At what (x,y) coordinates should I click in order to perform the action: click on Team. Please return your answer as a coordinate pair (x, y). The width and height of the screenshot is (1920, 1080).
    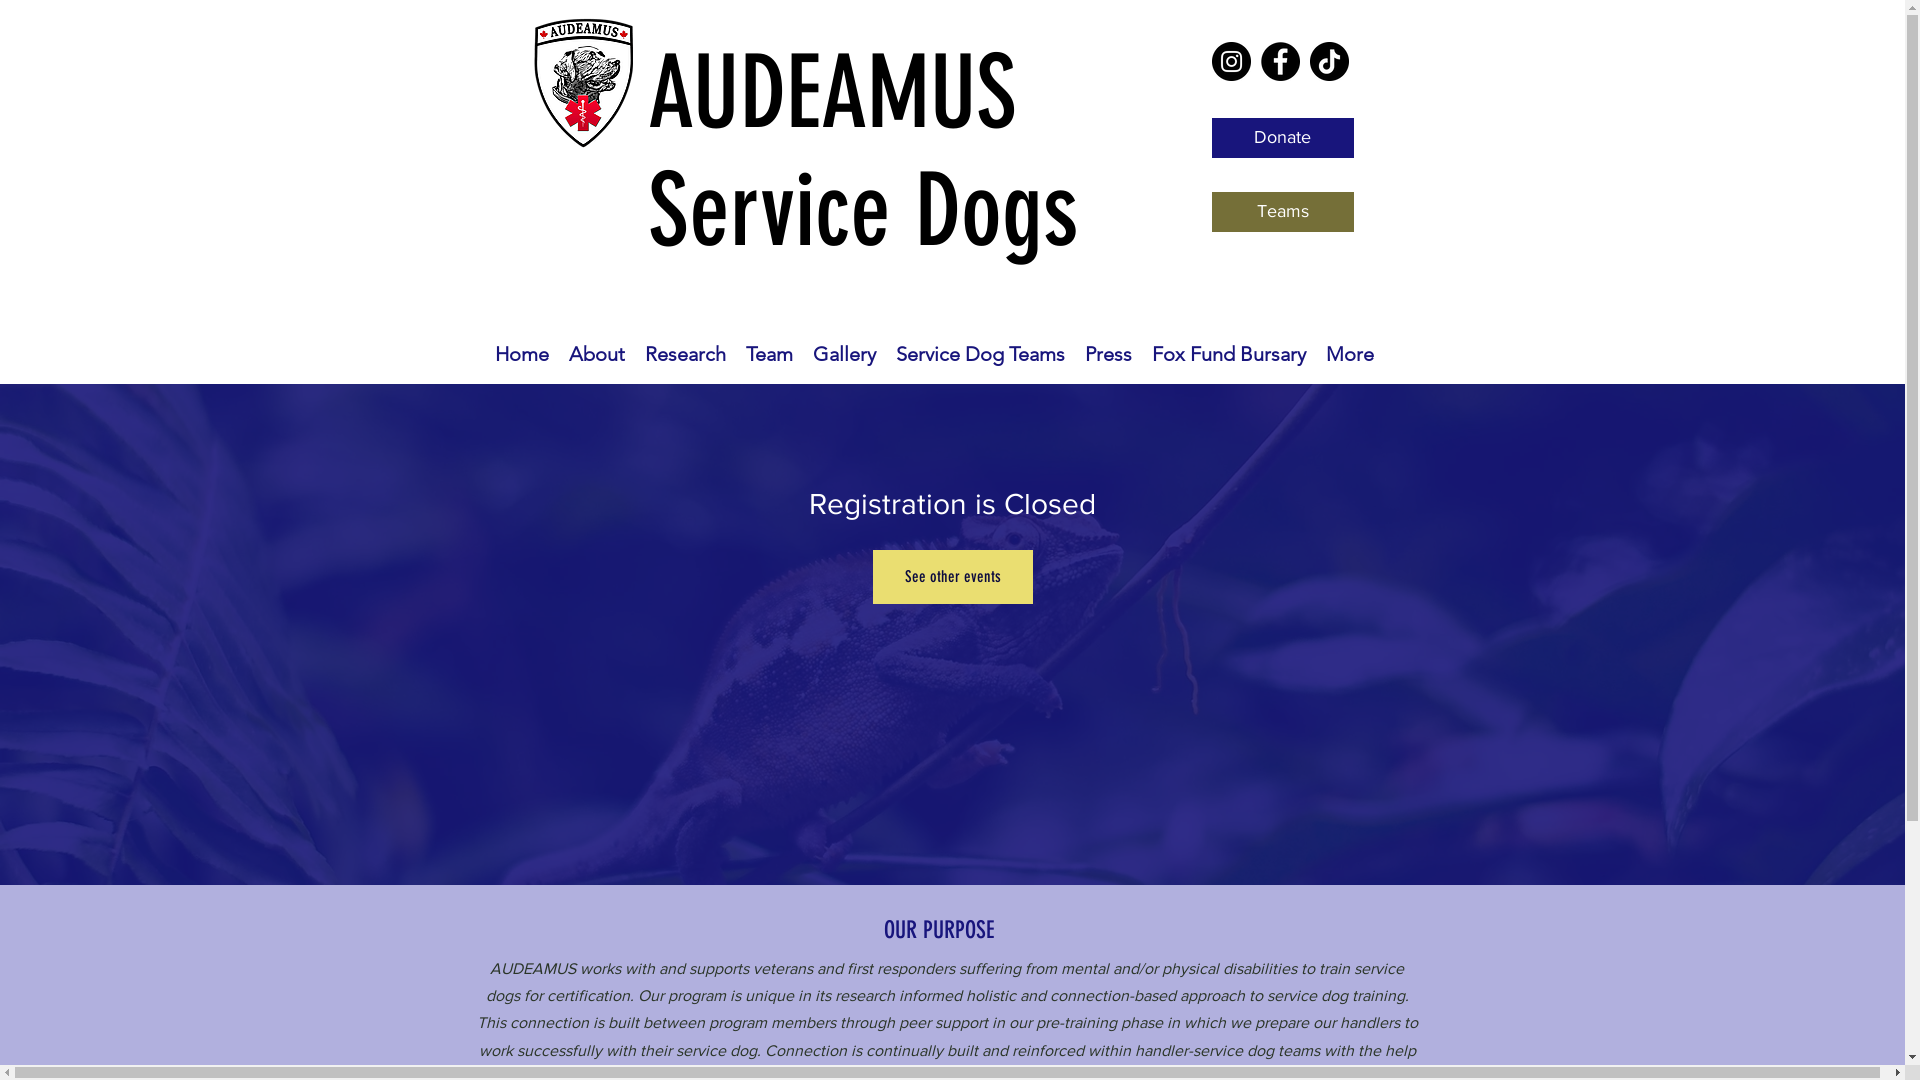
    Looking at the image, I should click on (770, 354).